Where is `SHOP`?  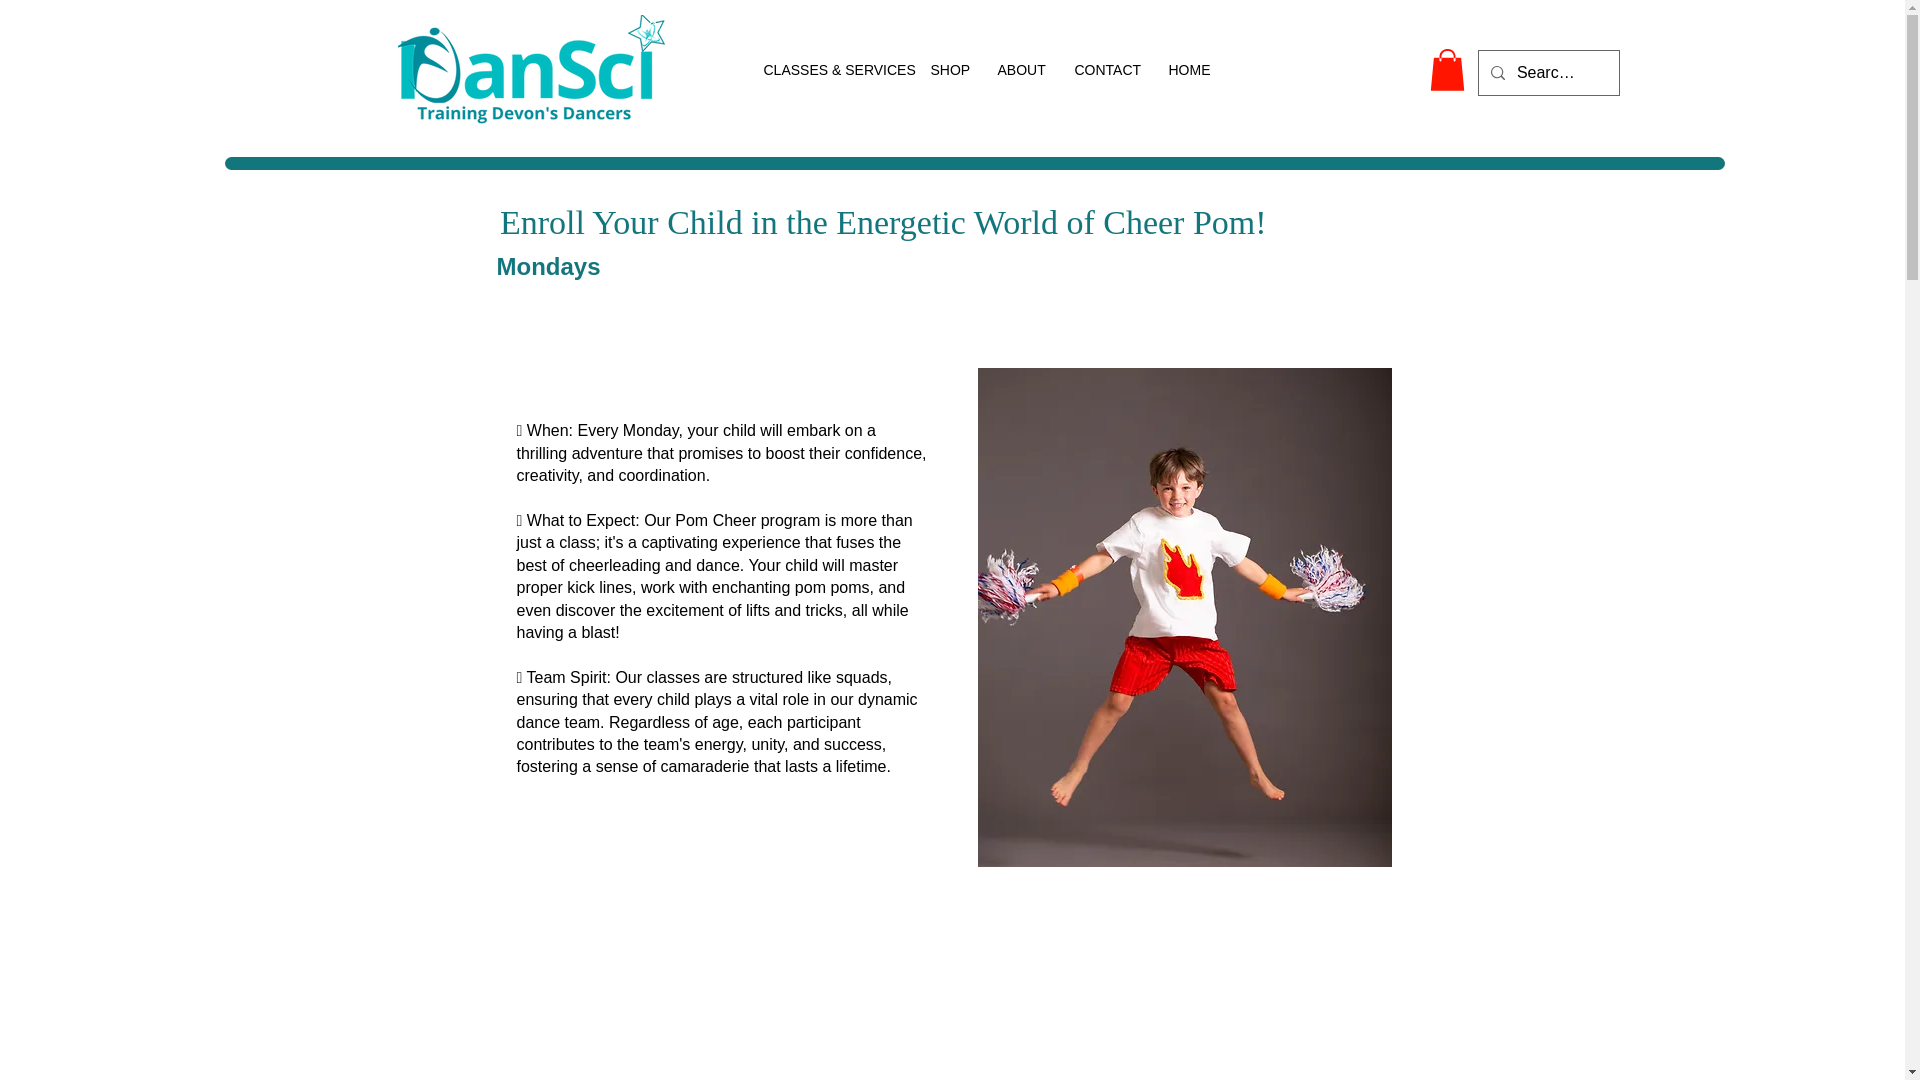
SHOP is located at coordinates (949, 70).